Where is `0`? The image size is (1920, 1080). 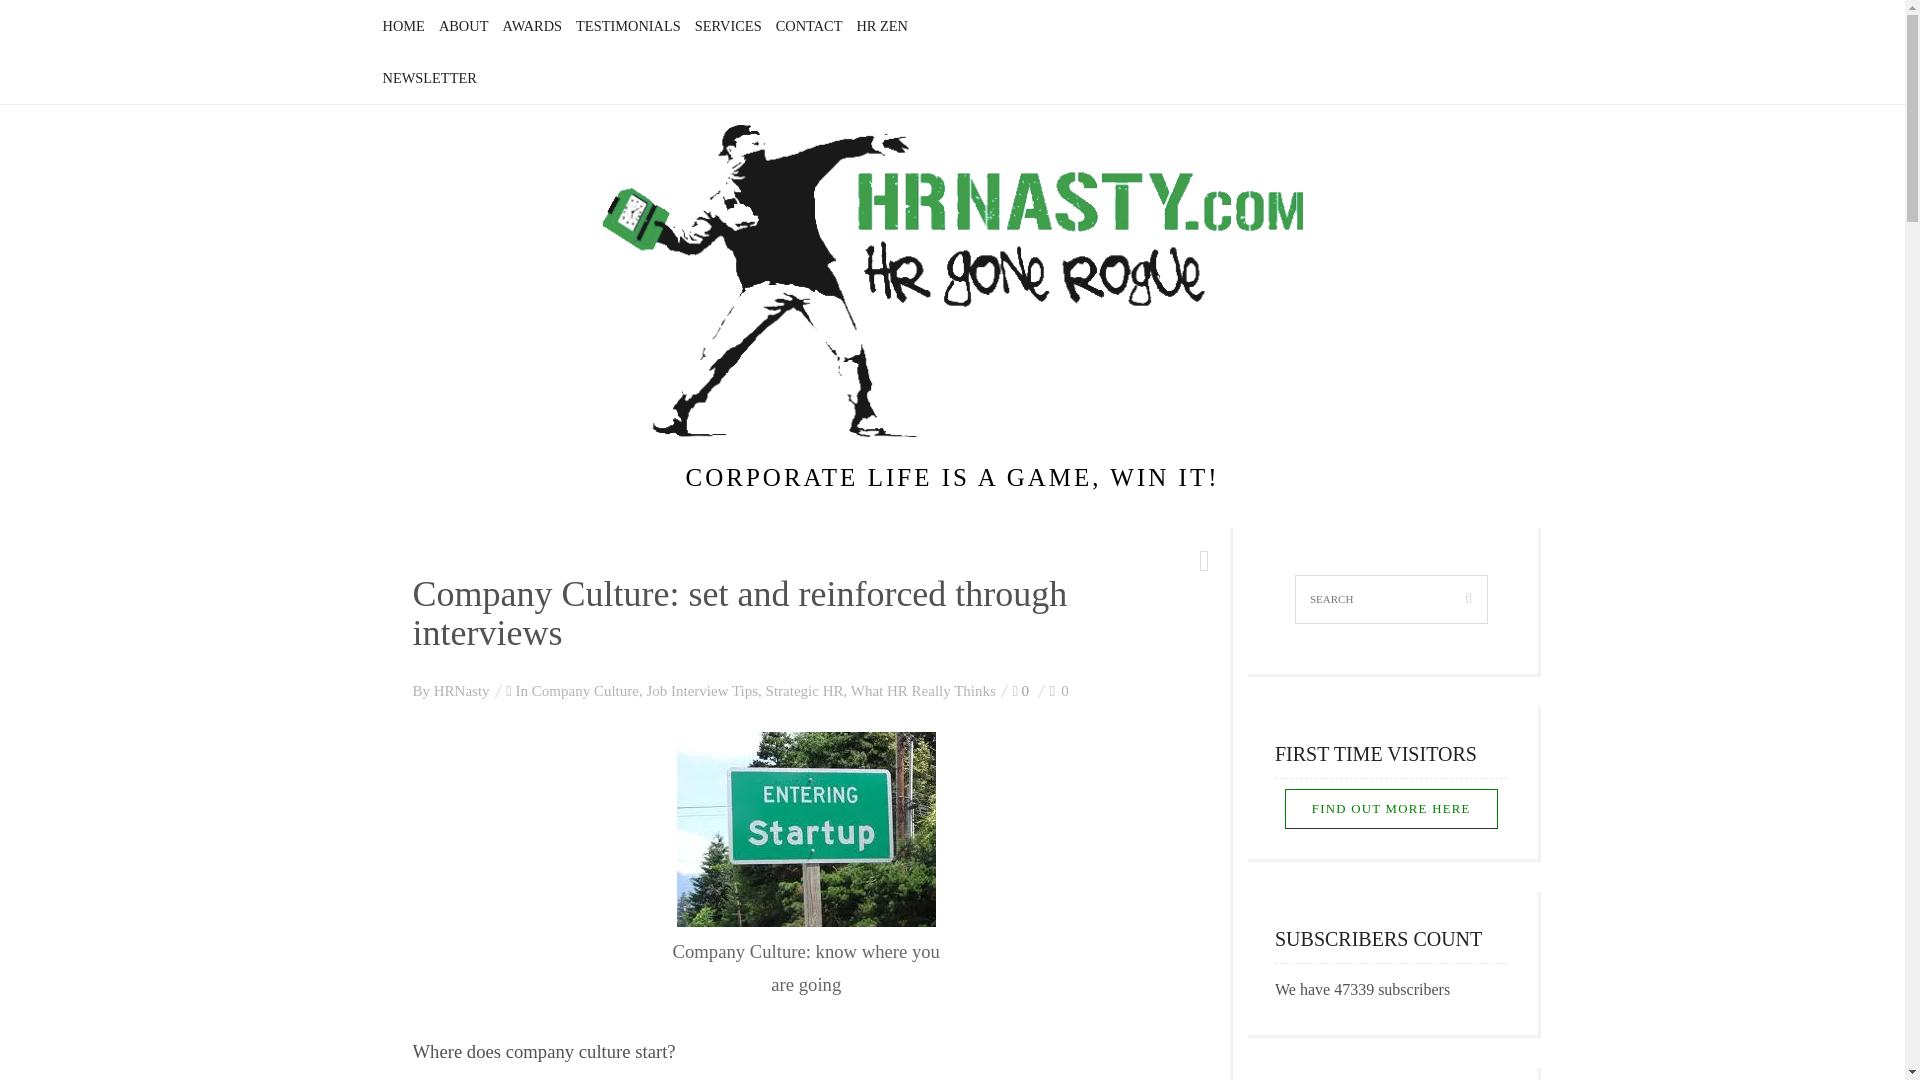 0 is located at coordinates (1060, 690).